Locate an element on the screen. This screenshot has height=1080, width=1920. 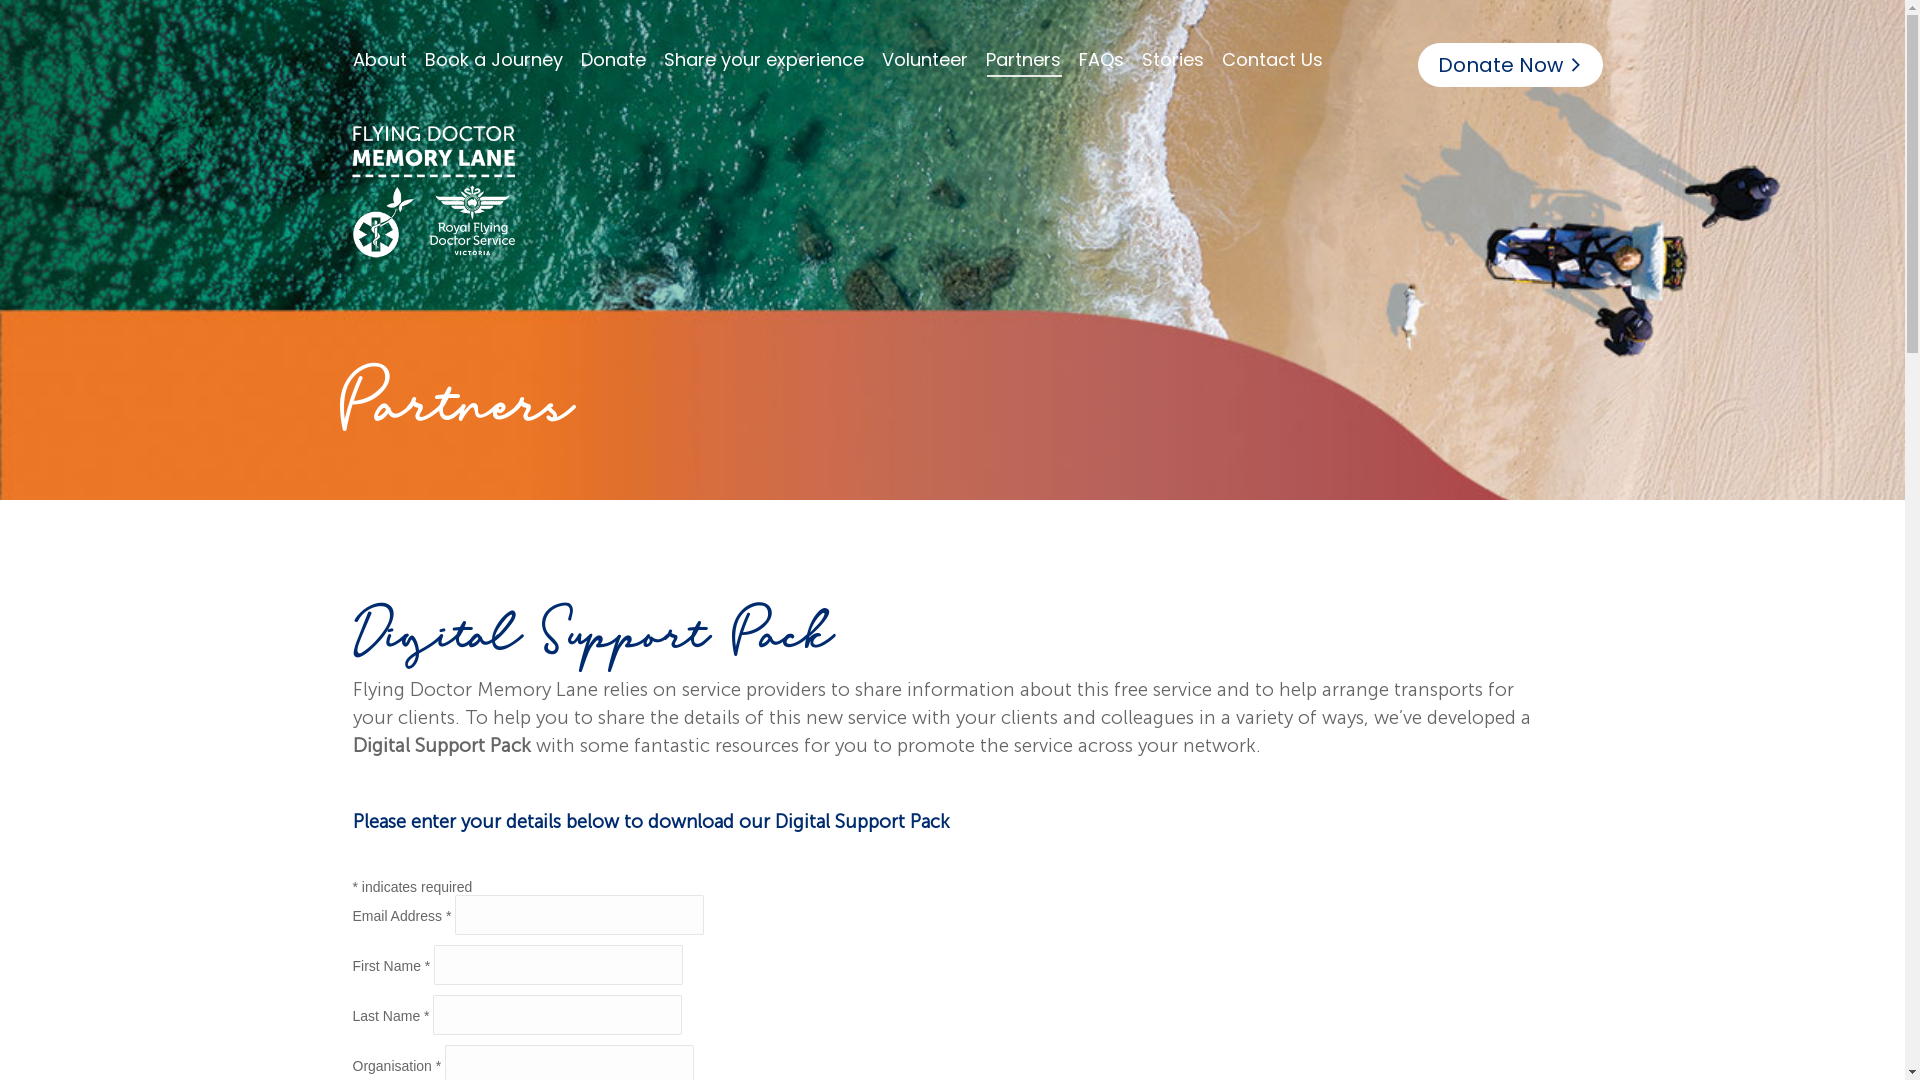
Share your experience is located at coordinates (766, 60).